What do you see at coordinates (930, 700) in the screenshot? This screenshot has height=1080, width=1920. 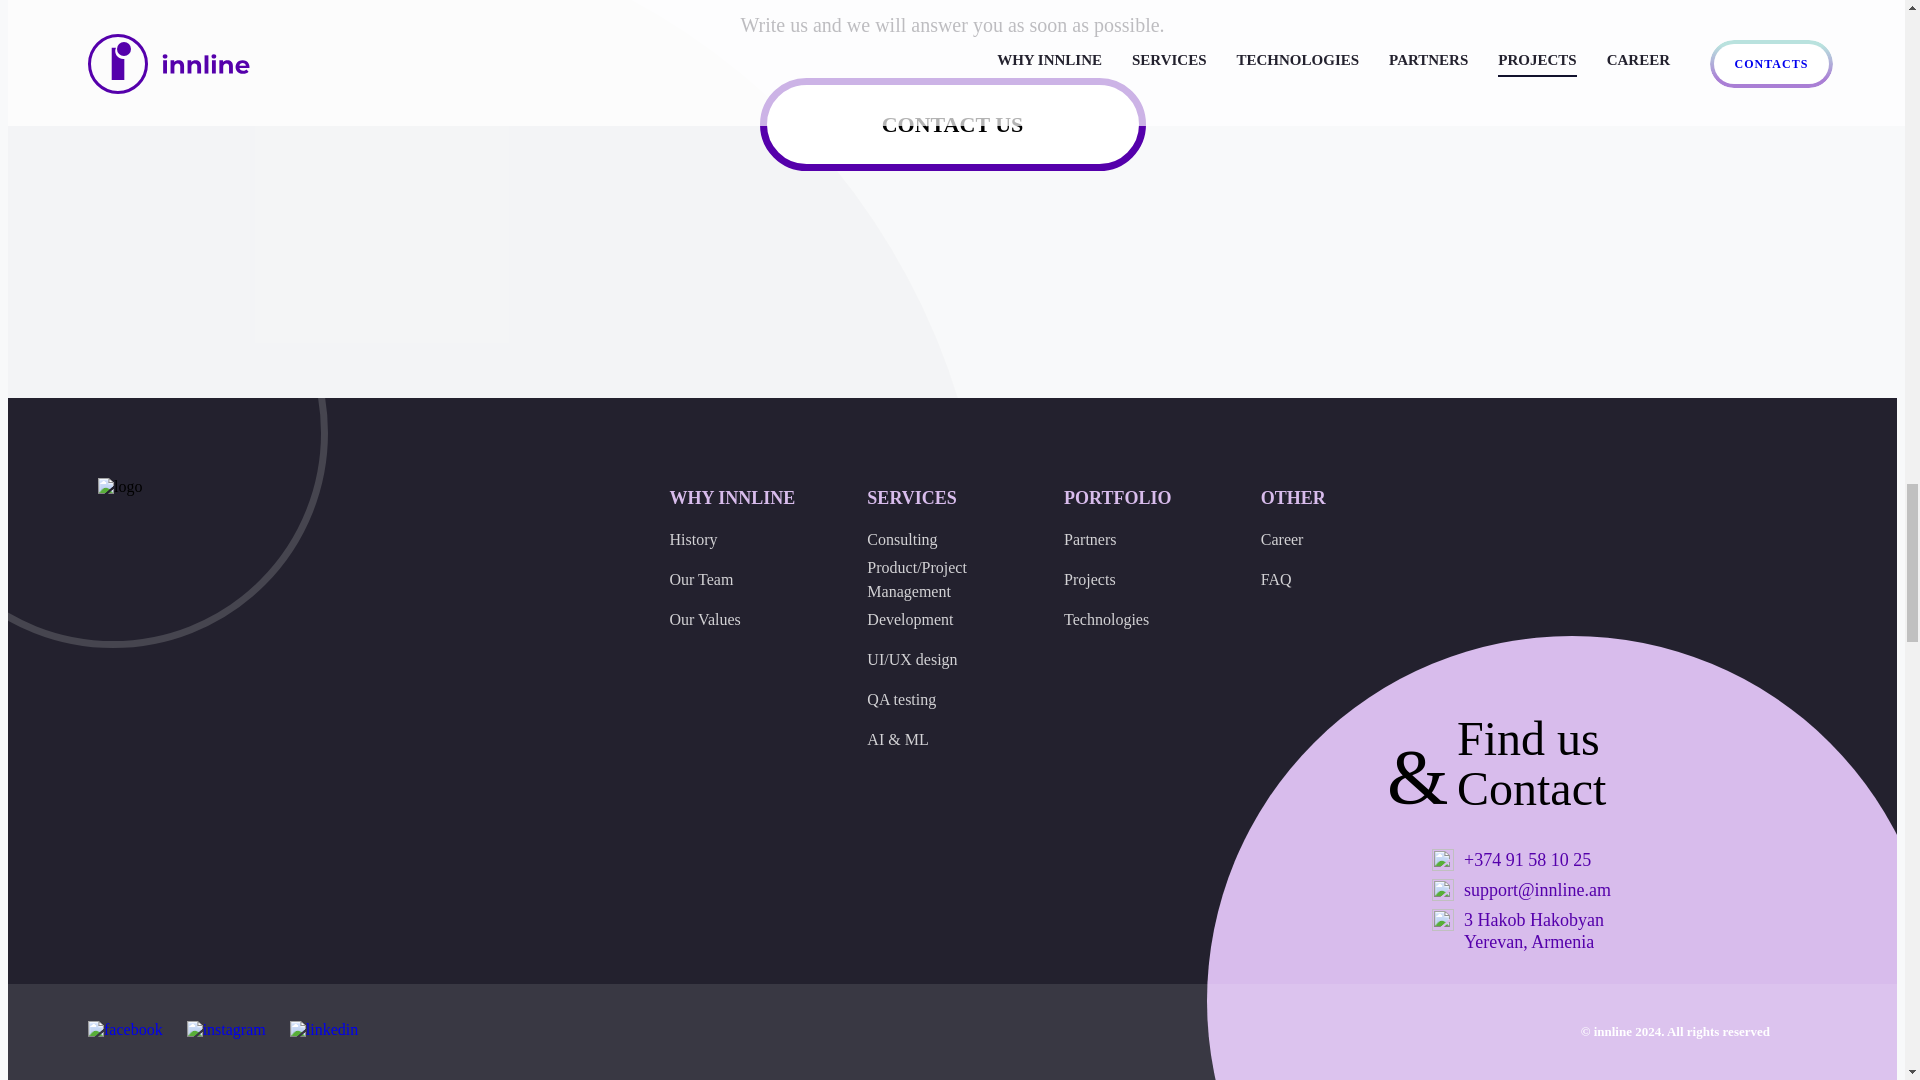 I see `QA testing` at bounding box center [930, 700].